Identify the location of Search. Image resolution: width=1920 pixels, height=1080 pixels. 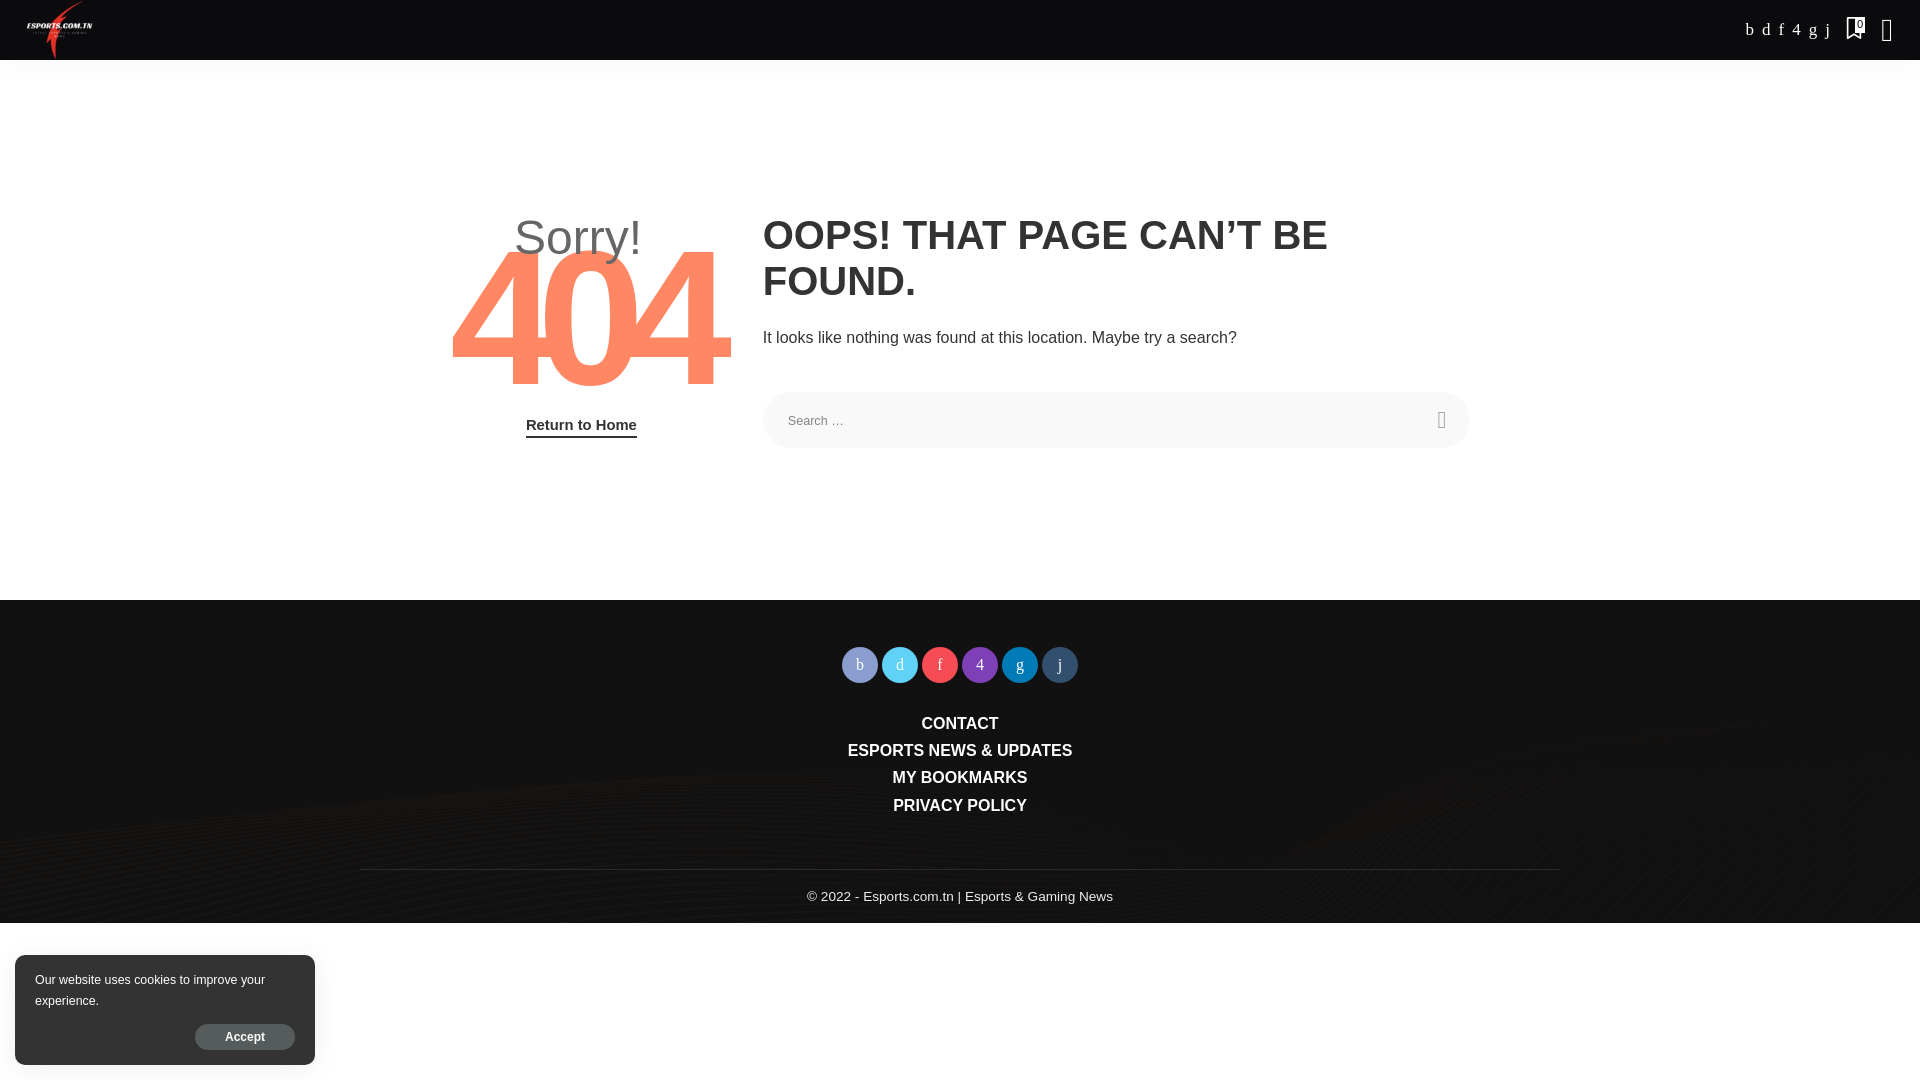
(1442, 420).